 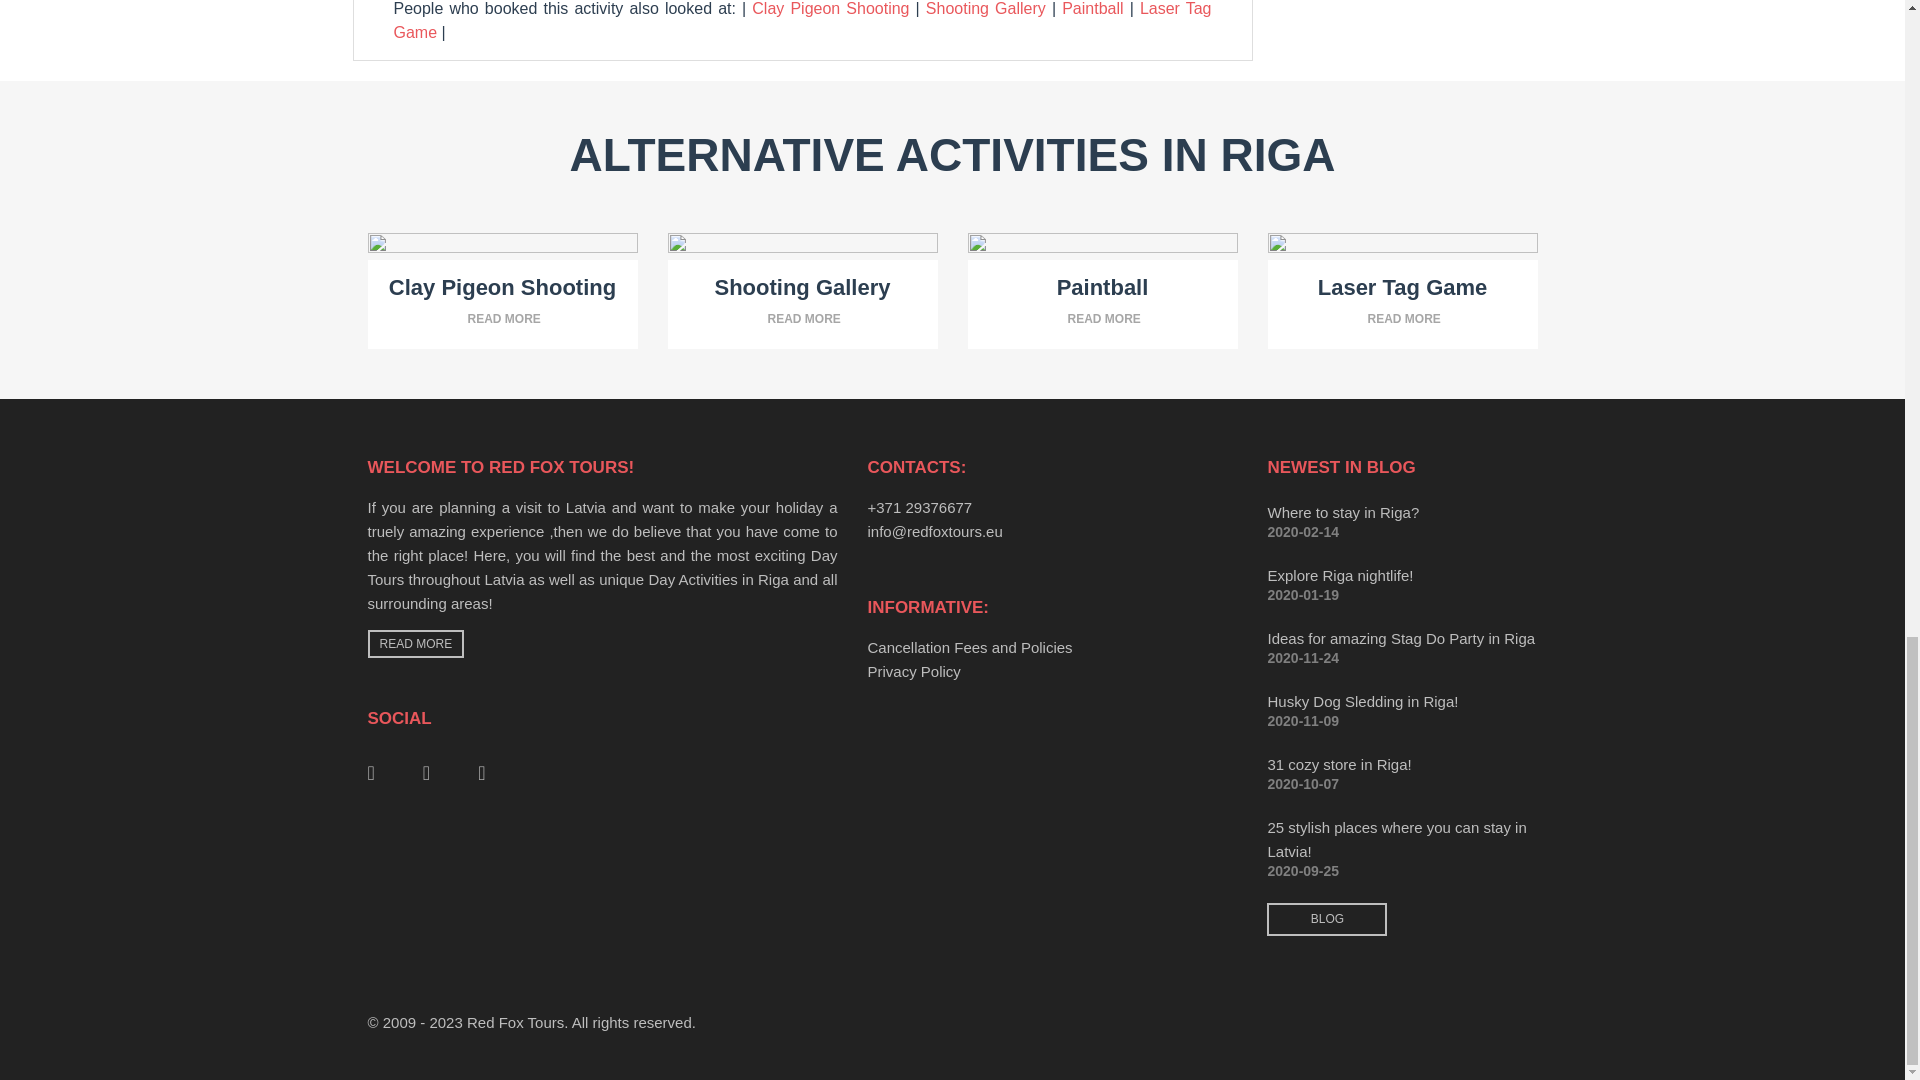 What do you see at coordinates (1102, 326) in the screenshot?
I see `READ MORE` at bounding box center [1102, 326].